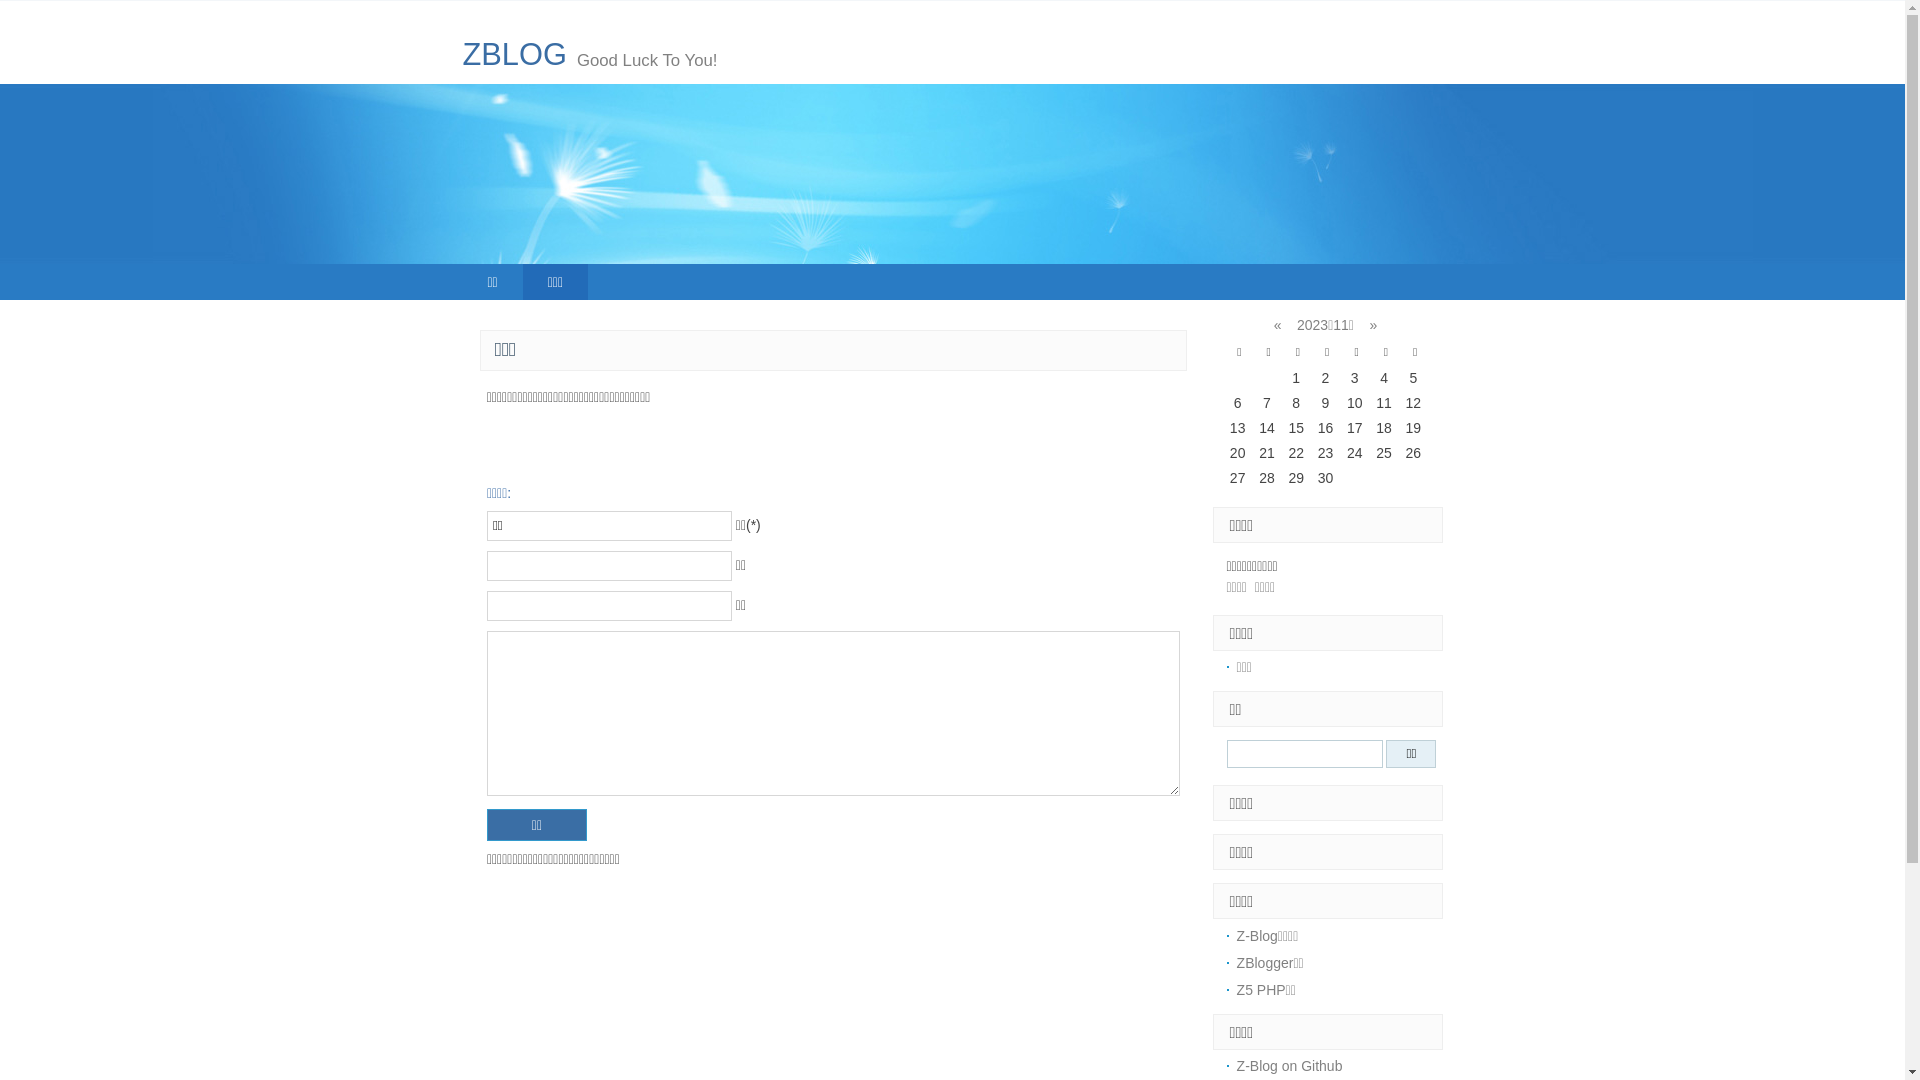 The width and height of the screenshot is (1920, 1080). I want to click on ZBLOG, so click(514, 54).